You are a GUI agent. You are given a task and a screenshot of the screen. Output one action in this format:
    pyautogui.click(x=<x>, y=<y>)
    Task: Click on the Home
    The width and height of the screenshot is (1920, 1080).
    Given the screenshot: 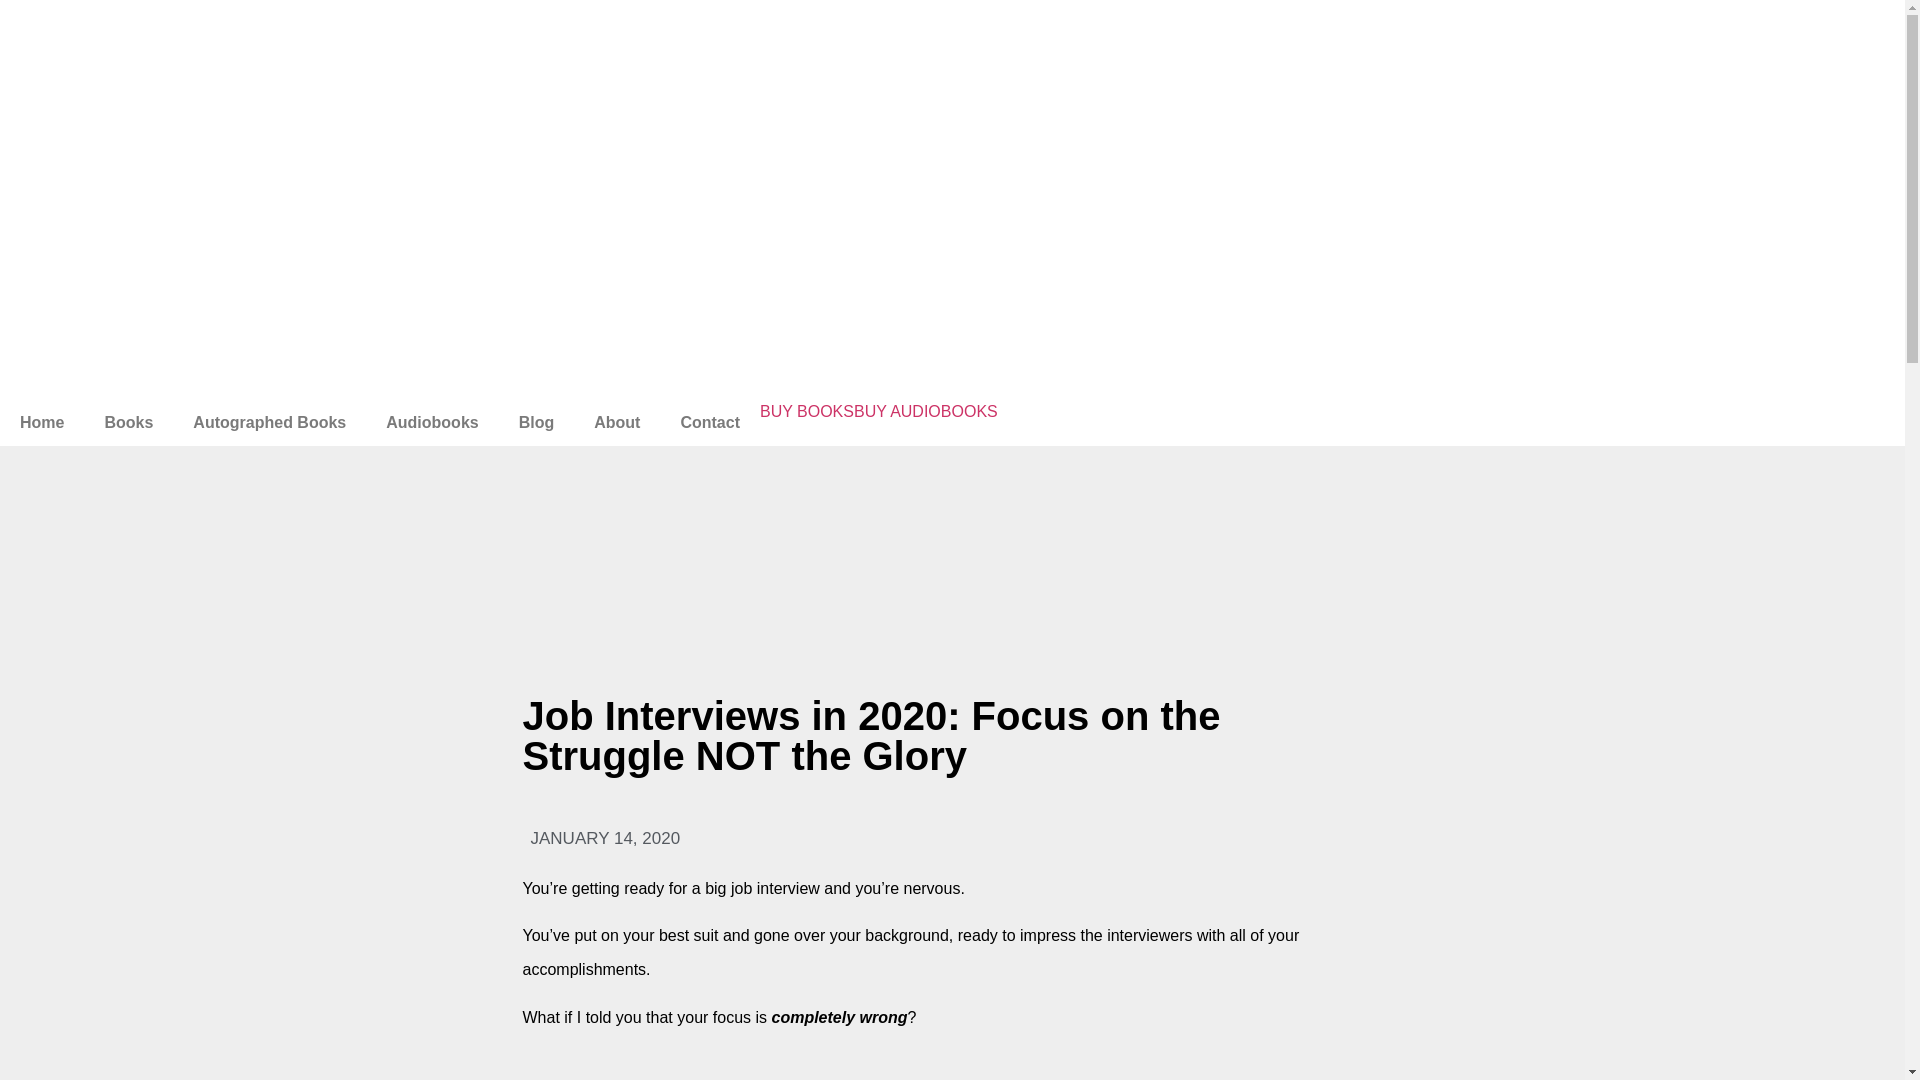 What is the action you would take?
    pyautogui.click(x=42, y=422)
    